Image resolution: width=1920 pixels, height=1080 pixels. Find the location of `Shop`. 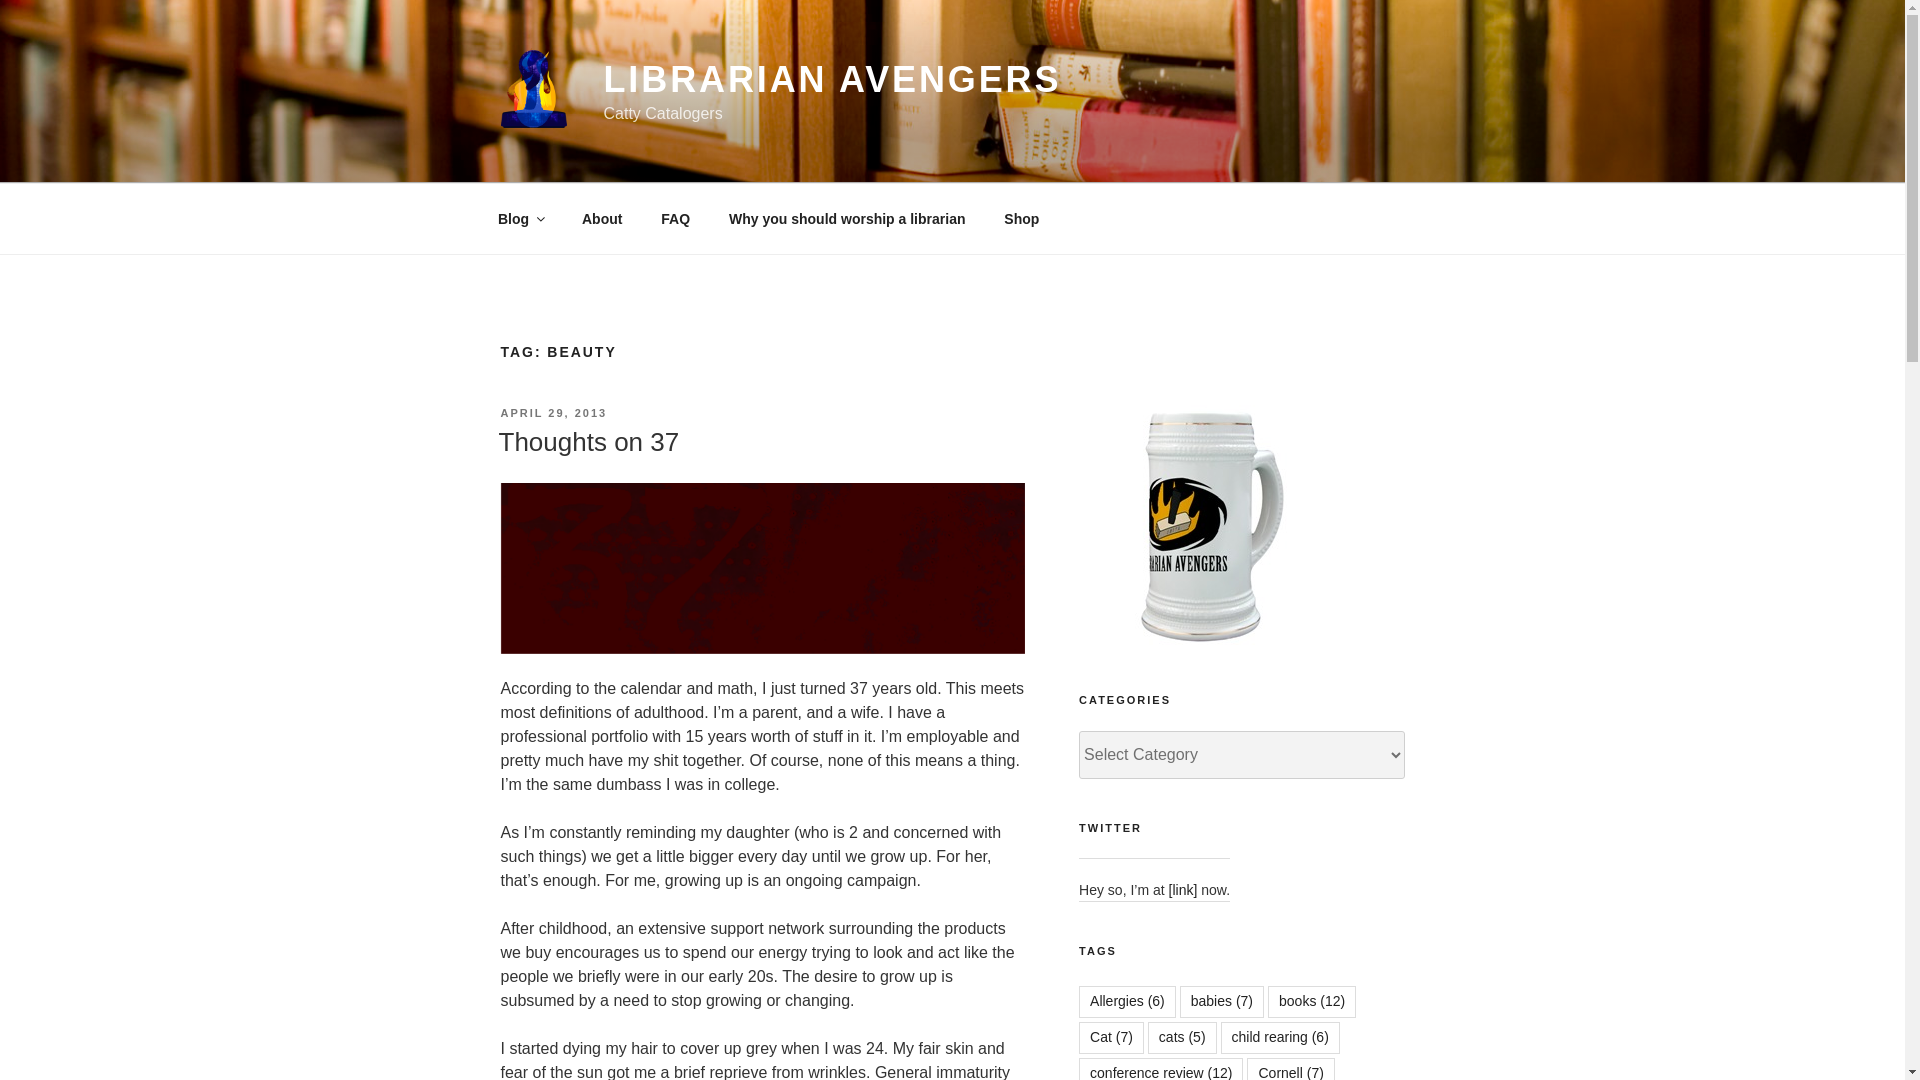

Shop is located at coordinates (1022, 218).